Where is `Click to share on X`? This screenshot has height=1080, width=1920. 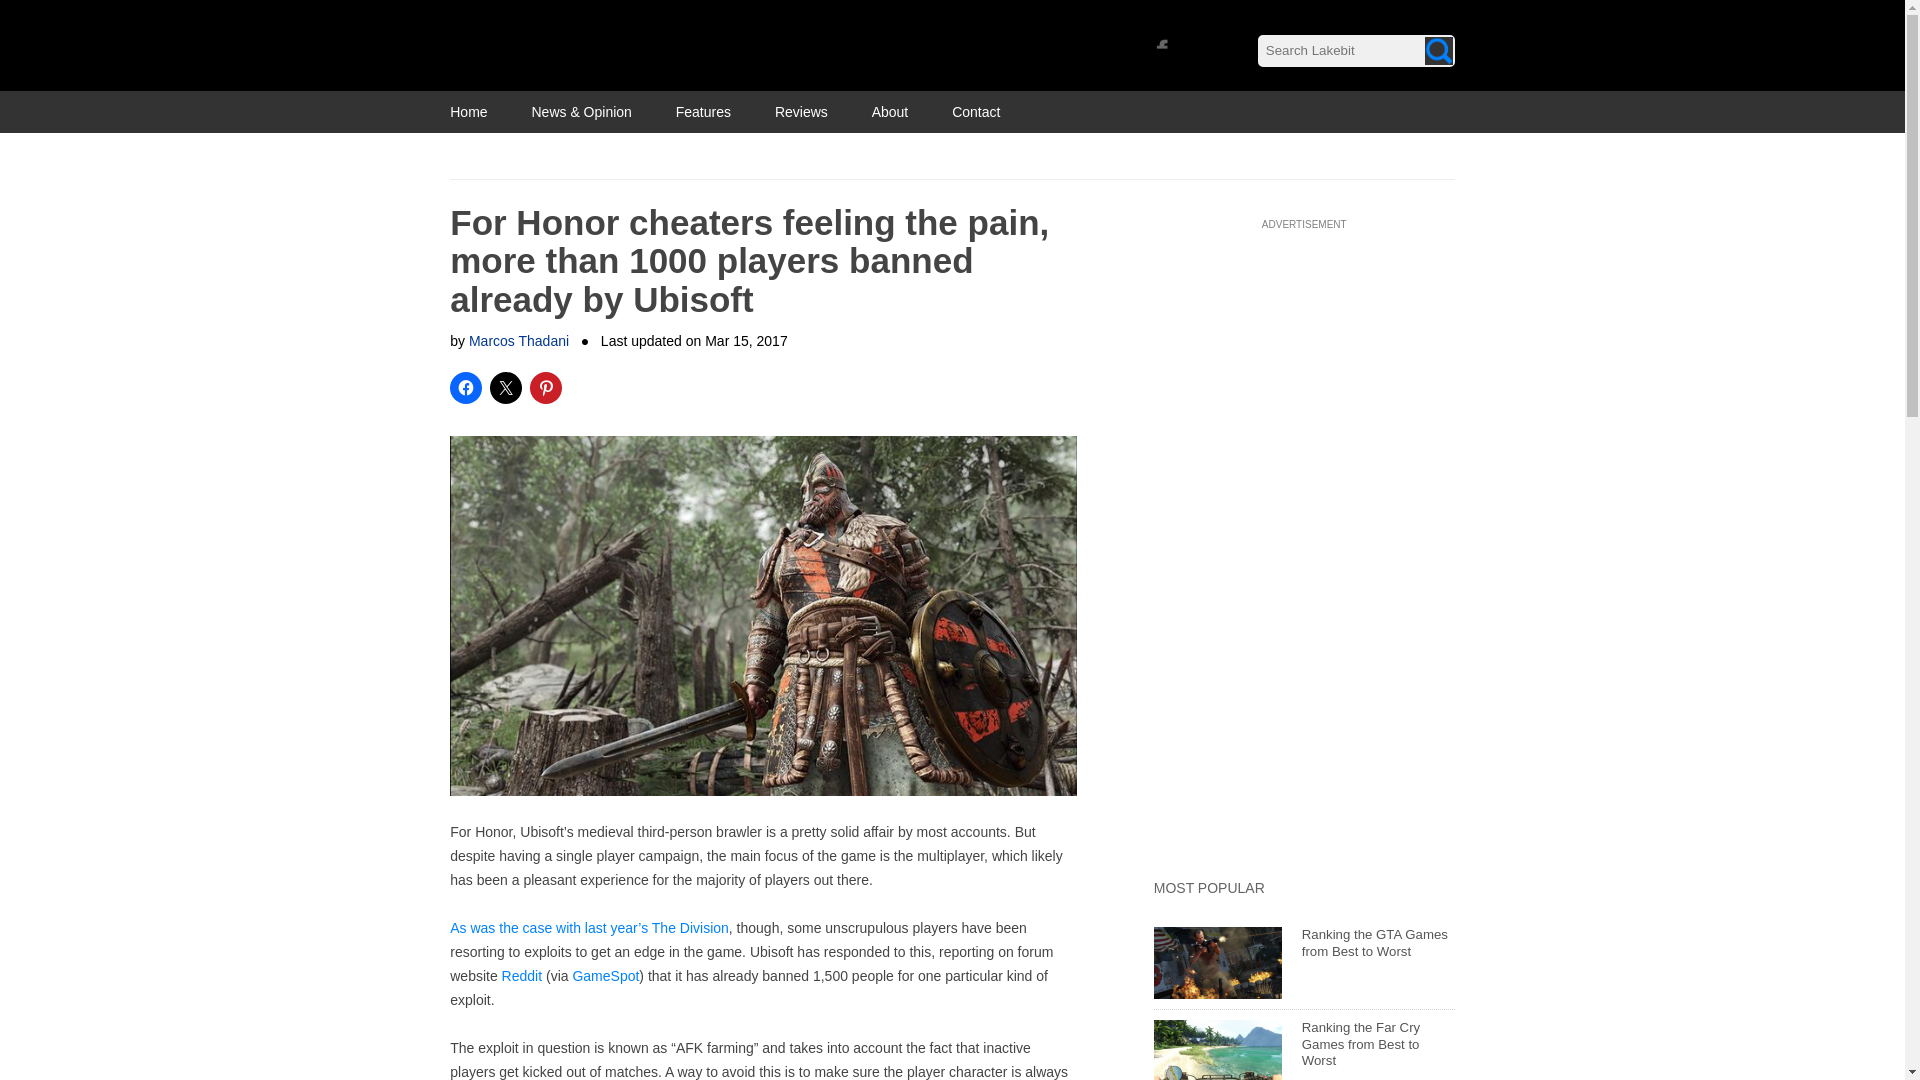
Click to share on X is located at coordinates (506, 387).